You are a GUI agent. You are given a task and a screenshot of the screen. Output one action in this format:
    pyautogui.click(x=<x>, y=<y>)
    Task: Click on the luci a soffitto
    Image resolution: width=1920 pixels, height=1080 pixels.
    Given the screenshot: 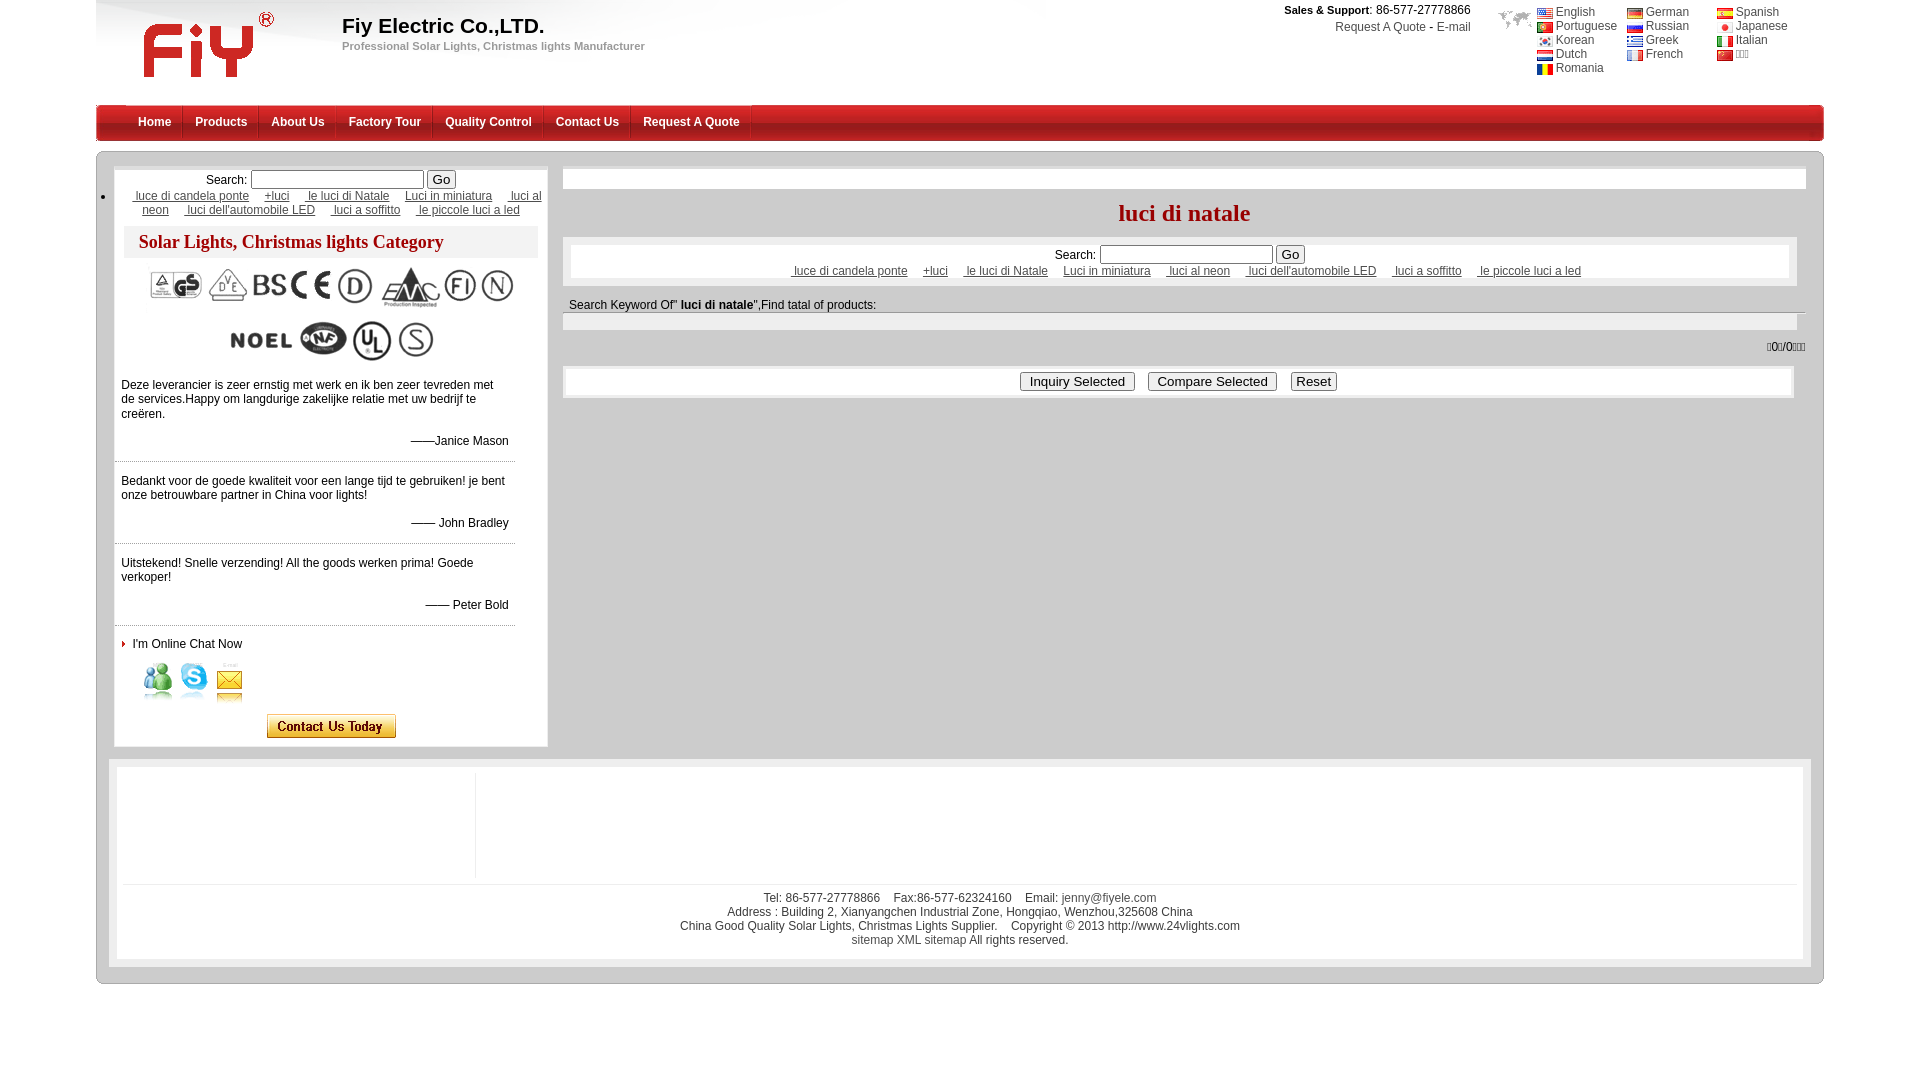 What is the action you would take?
    pyautogui.click(x=1427, y=271)
    